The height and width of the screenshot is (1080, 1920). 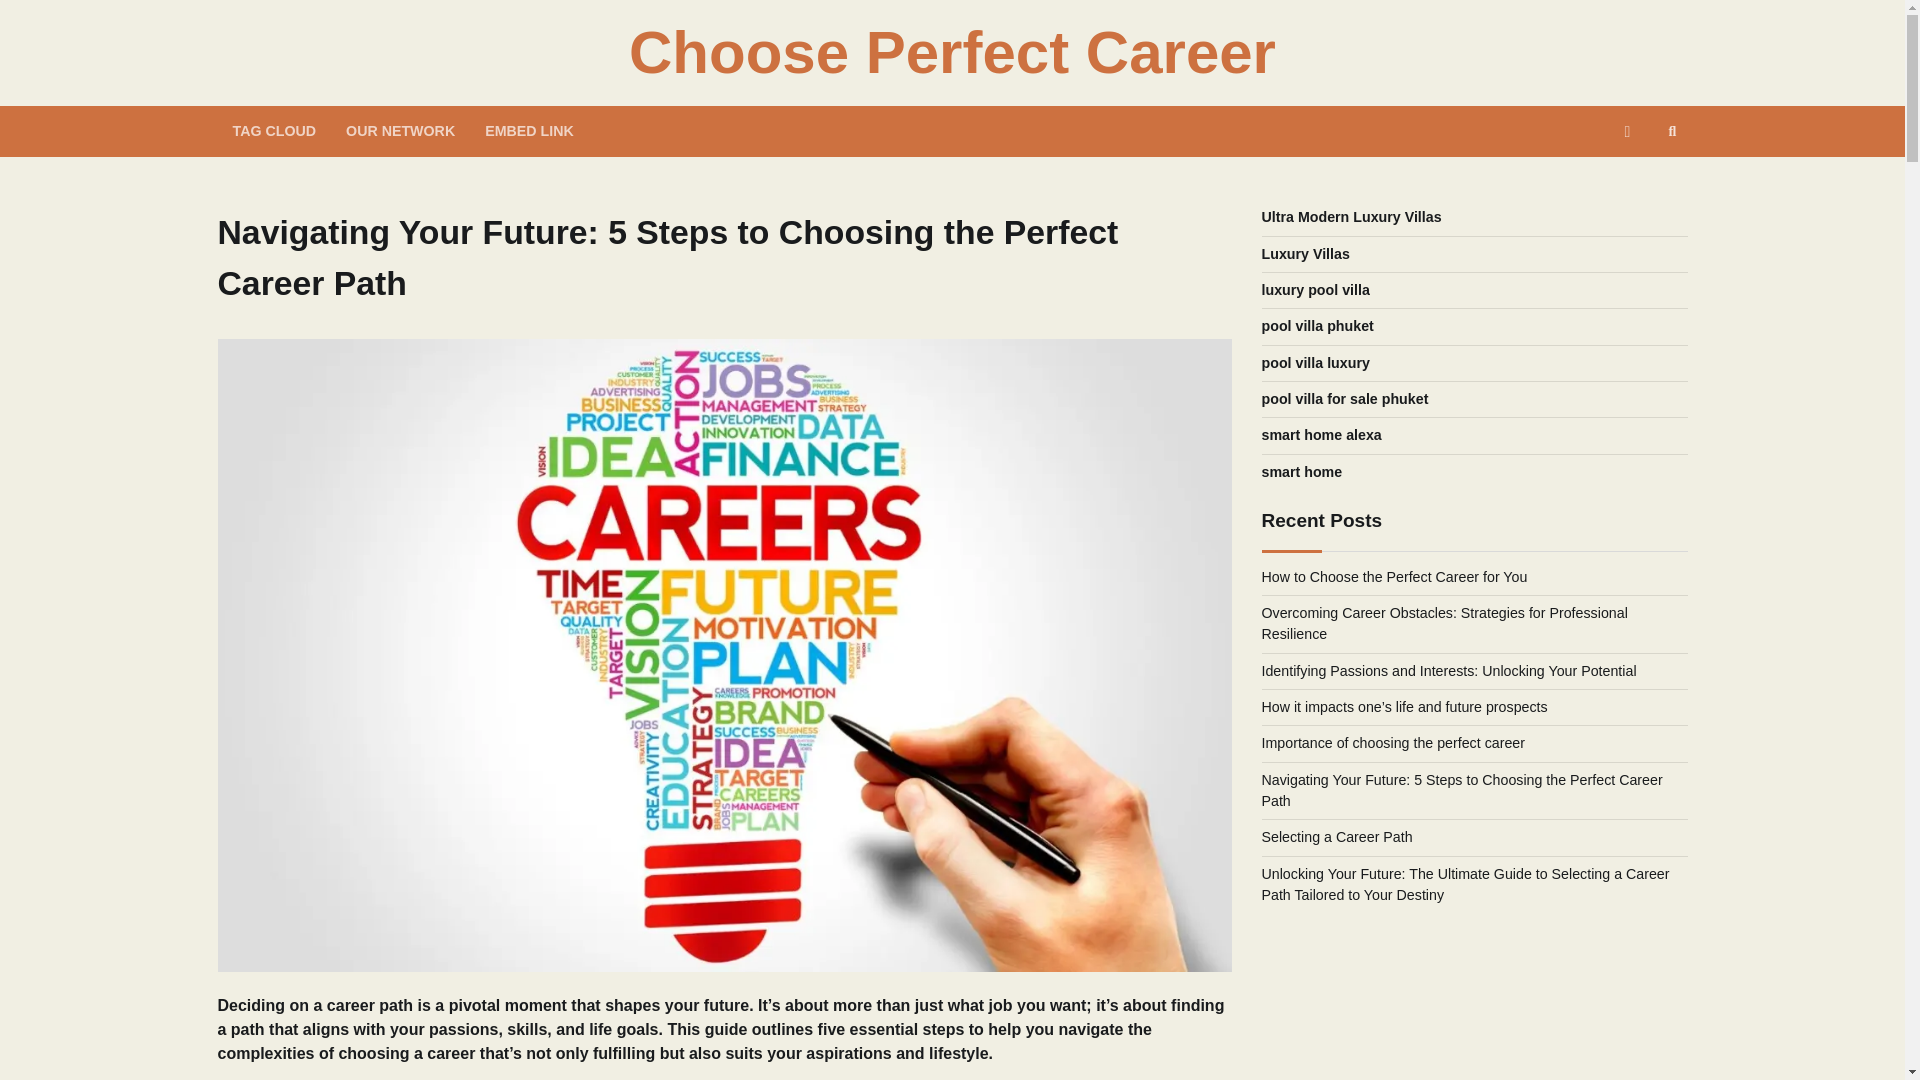 I want to click on Search, so click(x=1672, y=131).